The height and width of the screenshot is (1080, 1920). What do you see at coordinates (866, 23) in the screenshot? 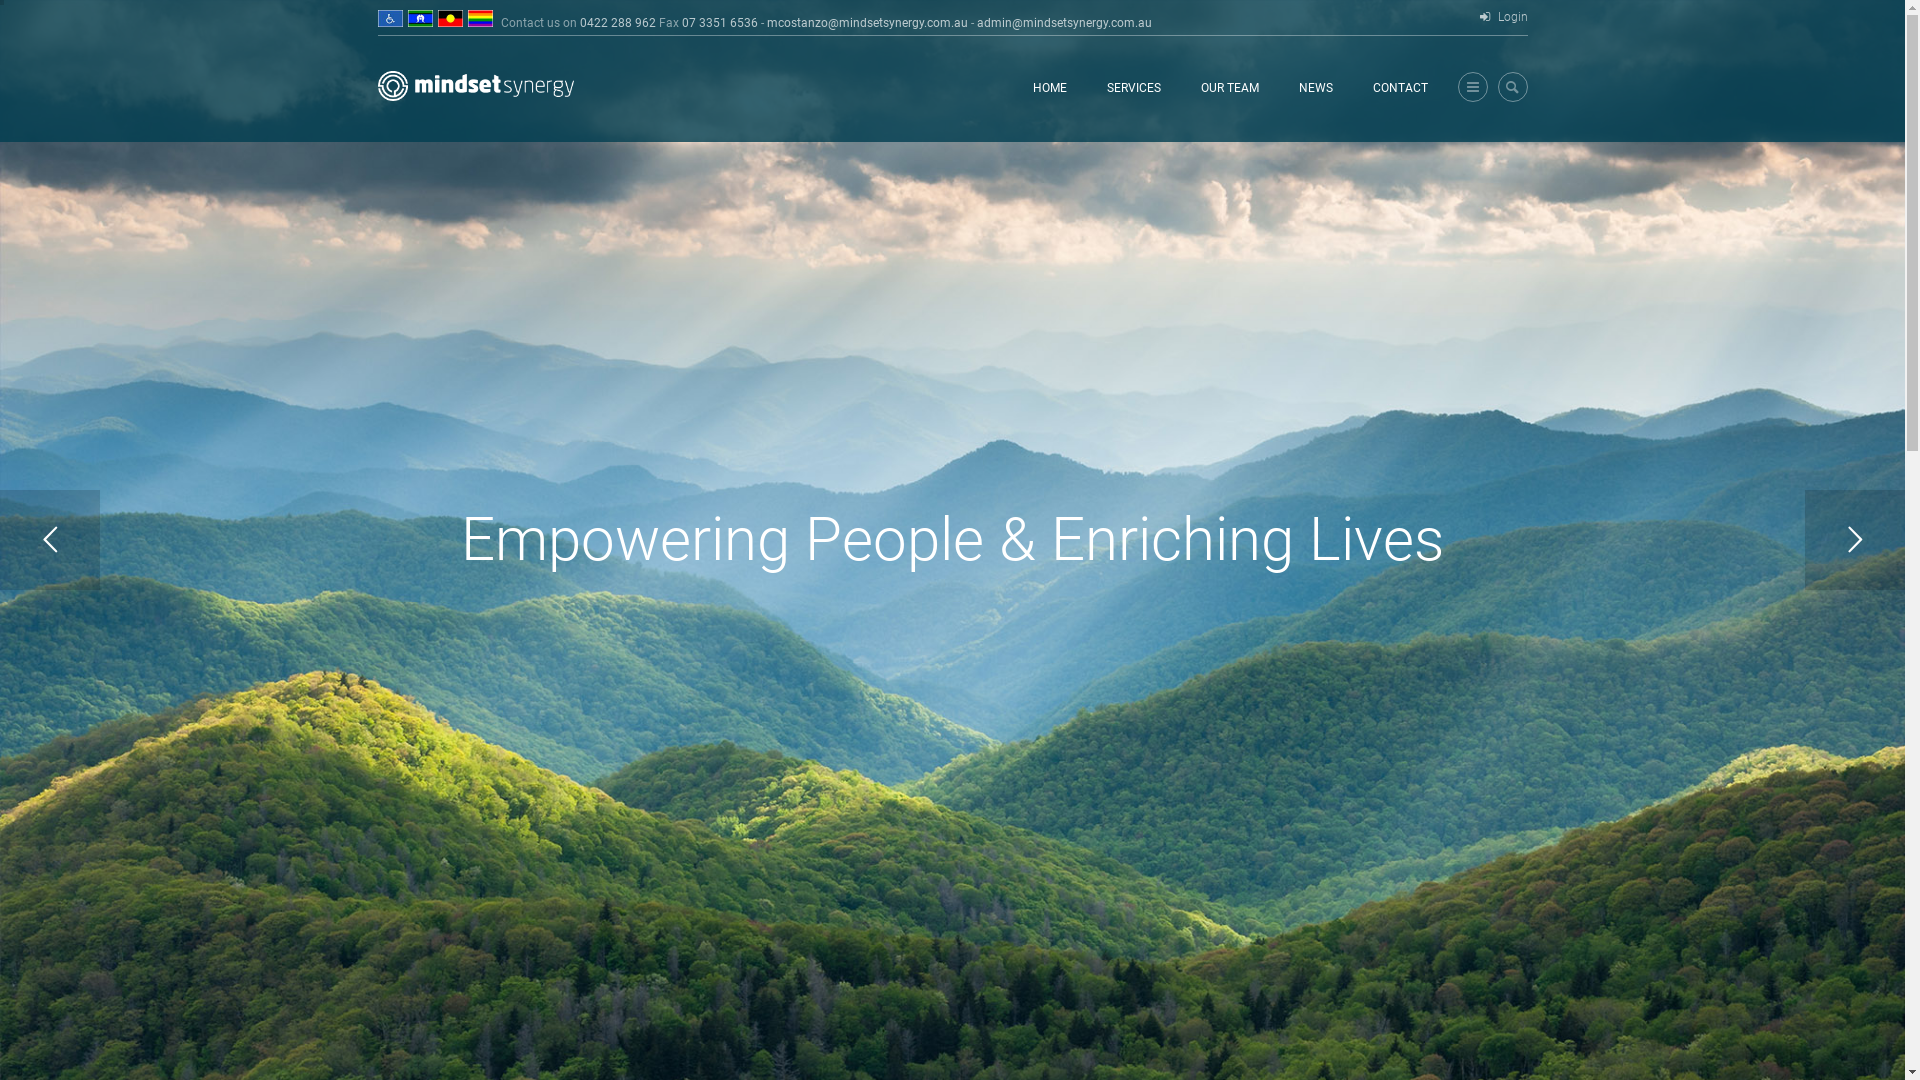
I see `mcostanzo@mindsetsynergy.com.au` at bounding box center [866, 23].